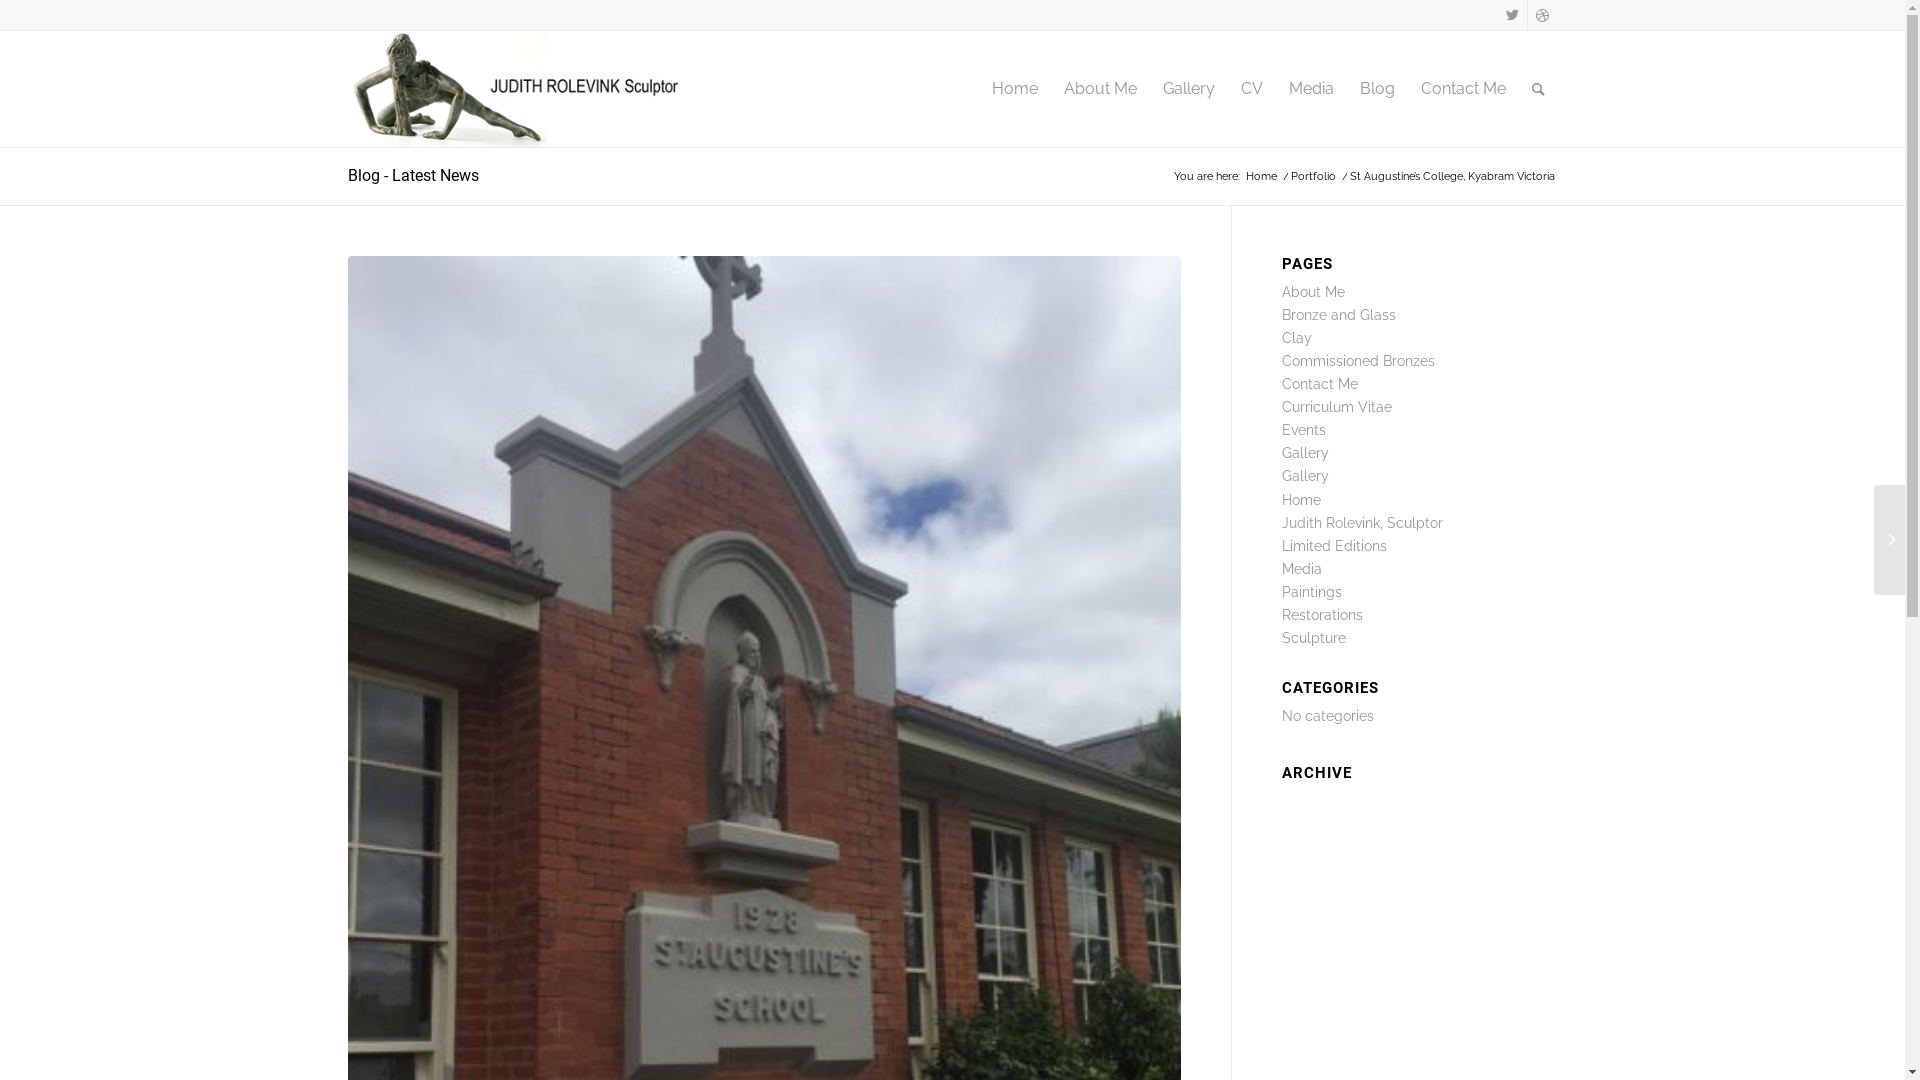 This screenshot has width=1920, height=1080. Describe the element at coordinates (1314, 292) in the screenshot. I see `About Me` at that location.